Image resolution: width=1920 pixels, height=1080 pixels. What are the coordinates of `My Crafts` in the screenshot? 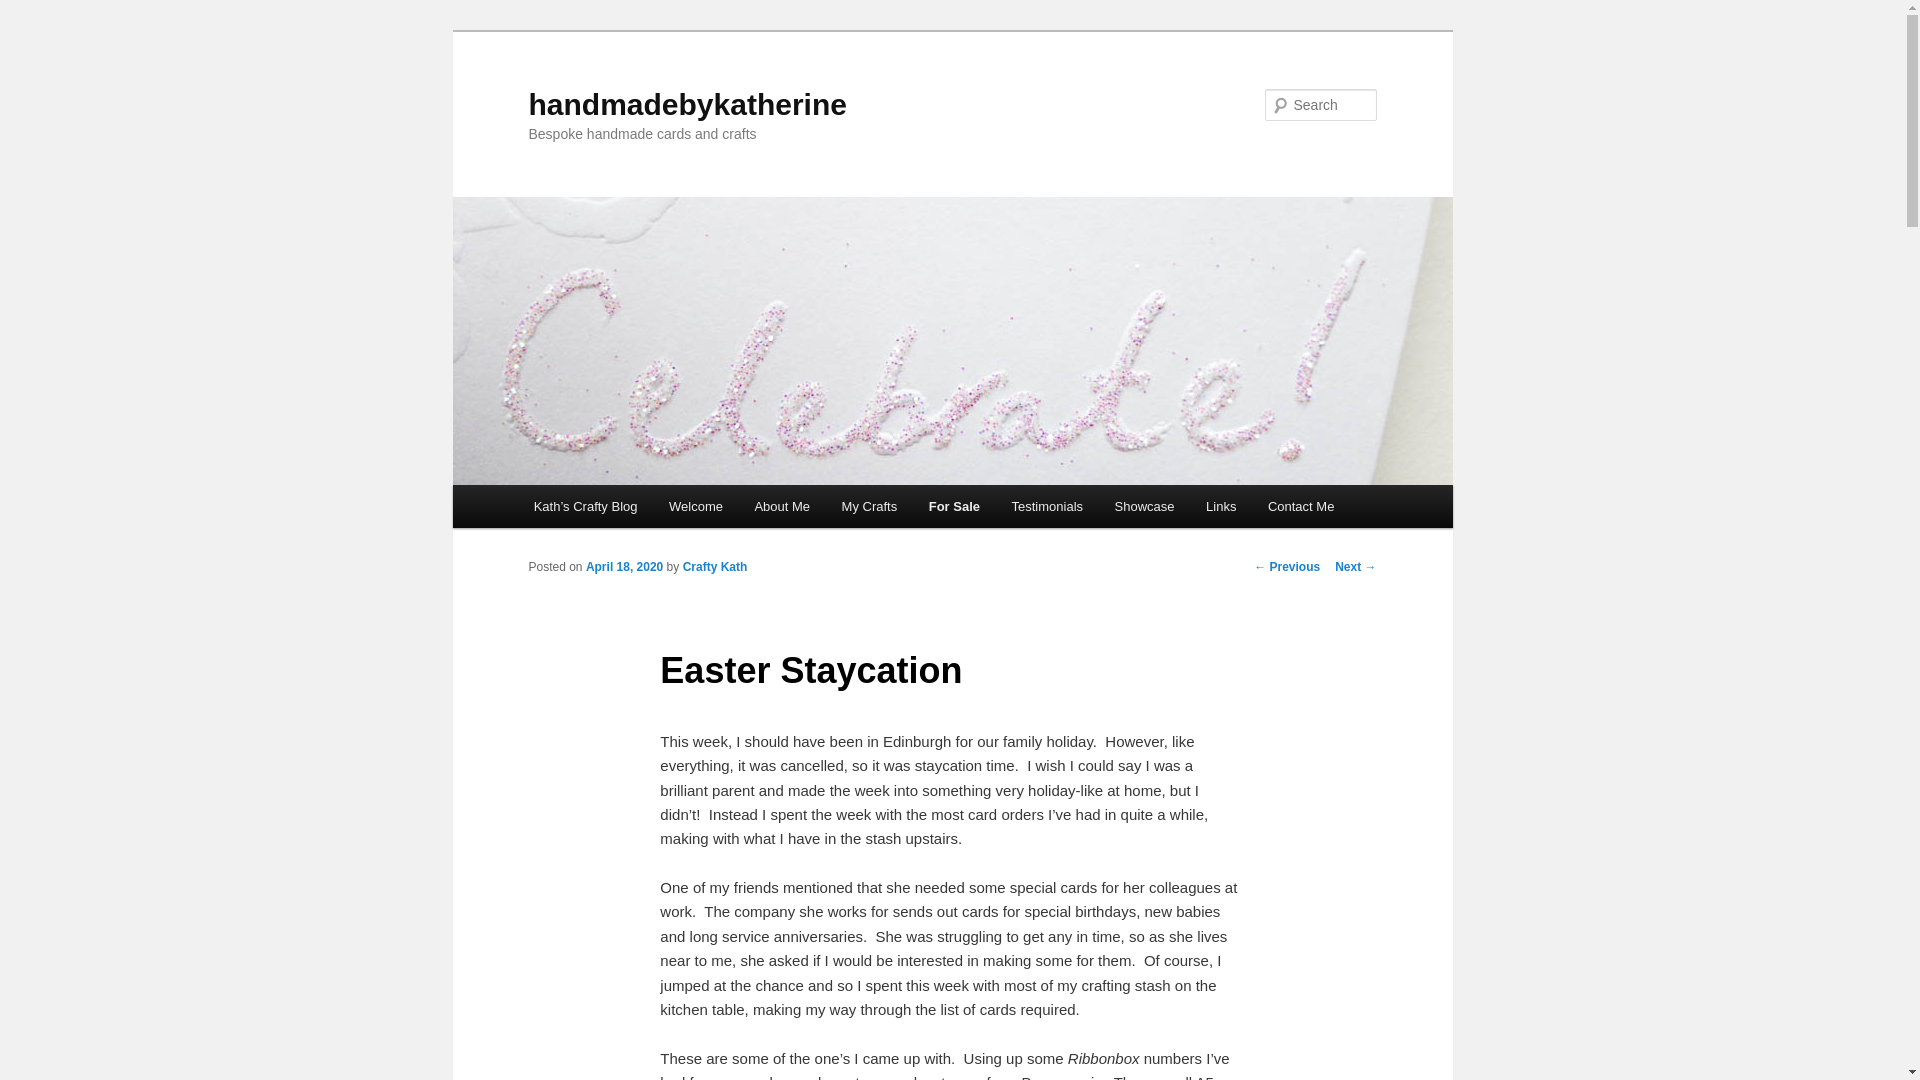 It's located at (869, 506).